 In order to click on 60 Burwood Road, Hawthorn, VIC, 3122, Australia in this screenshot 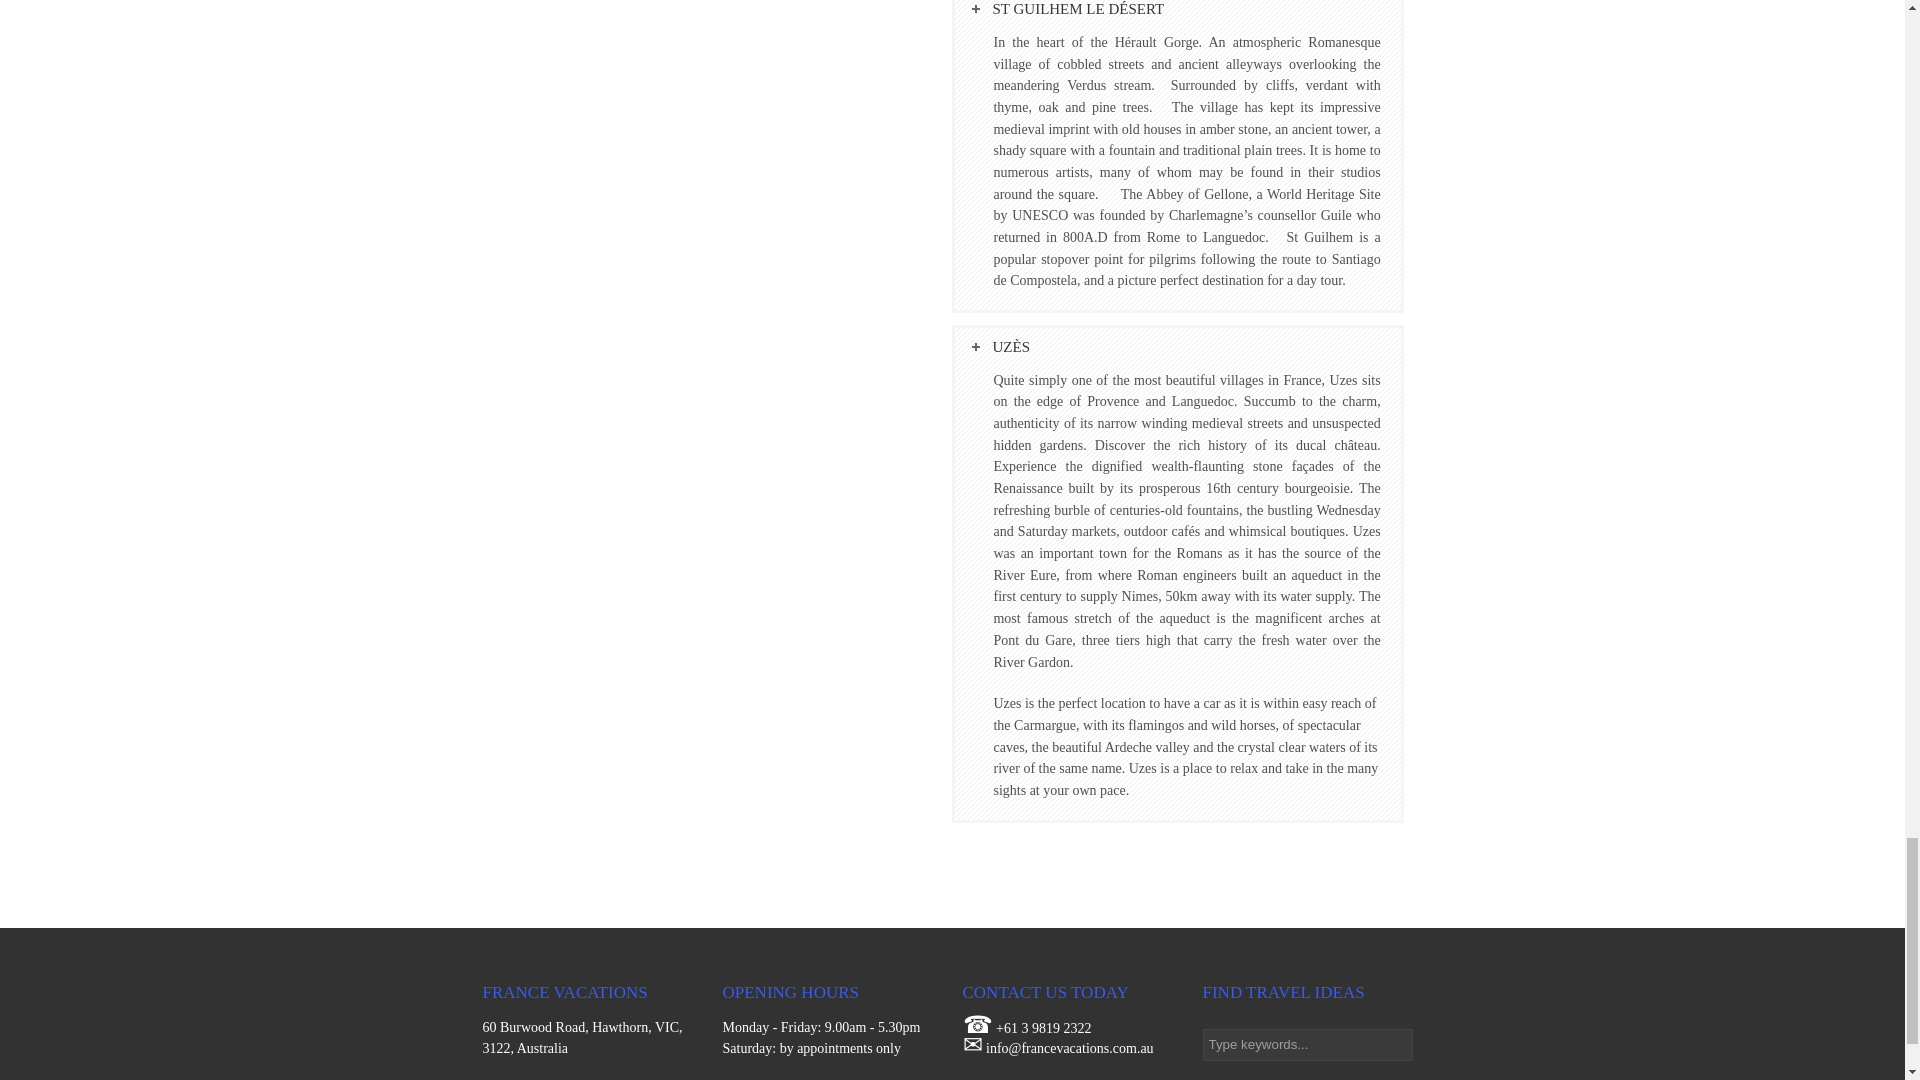, I will do `click(581, 1038)`.